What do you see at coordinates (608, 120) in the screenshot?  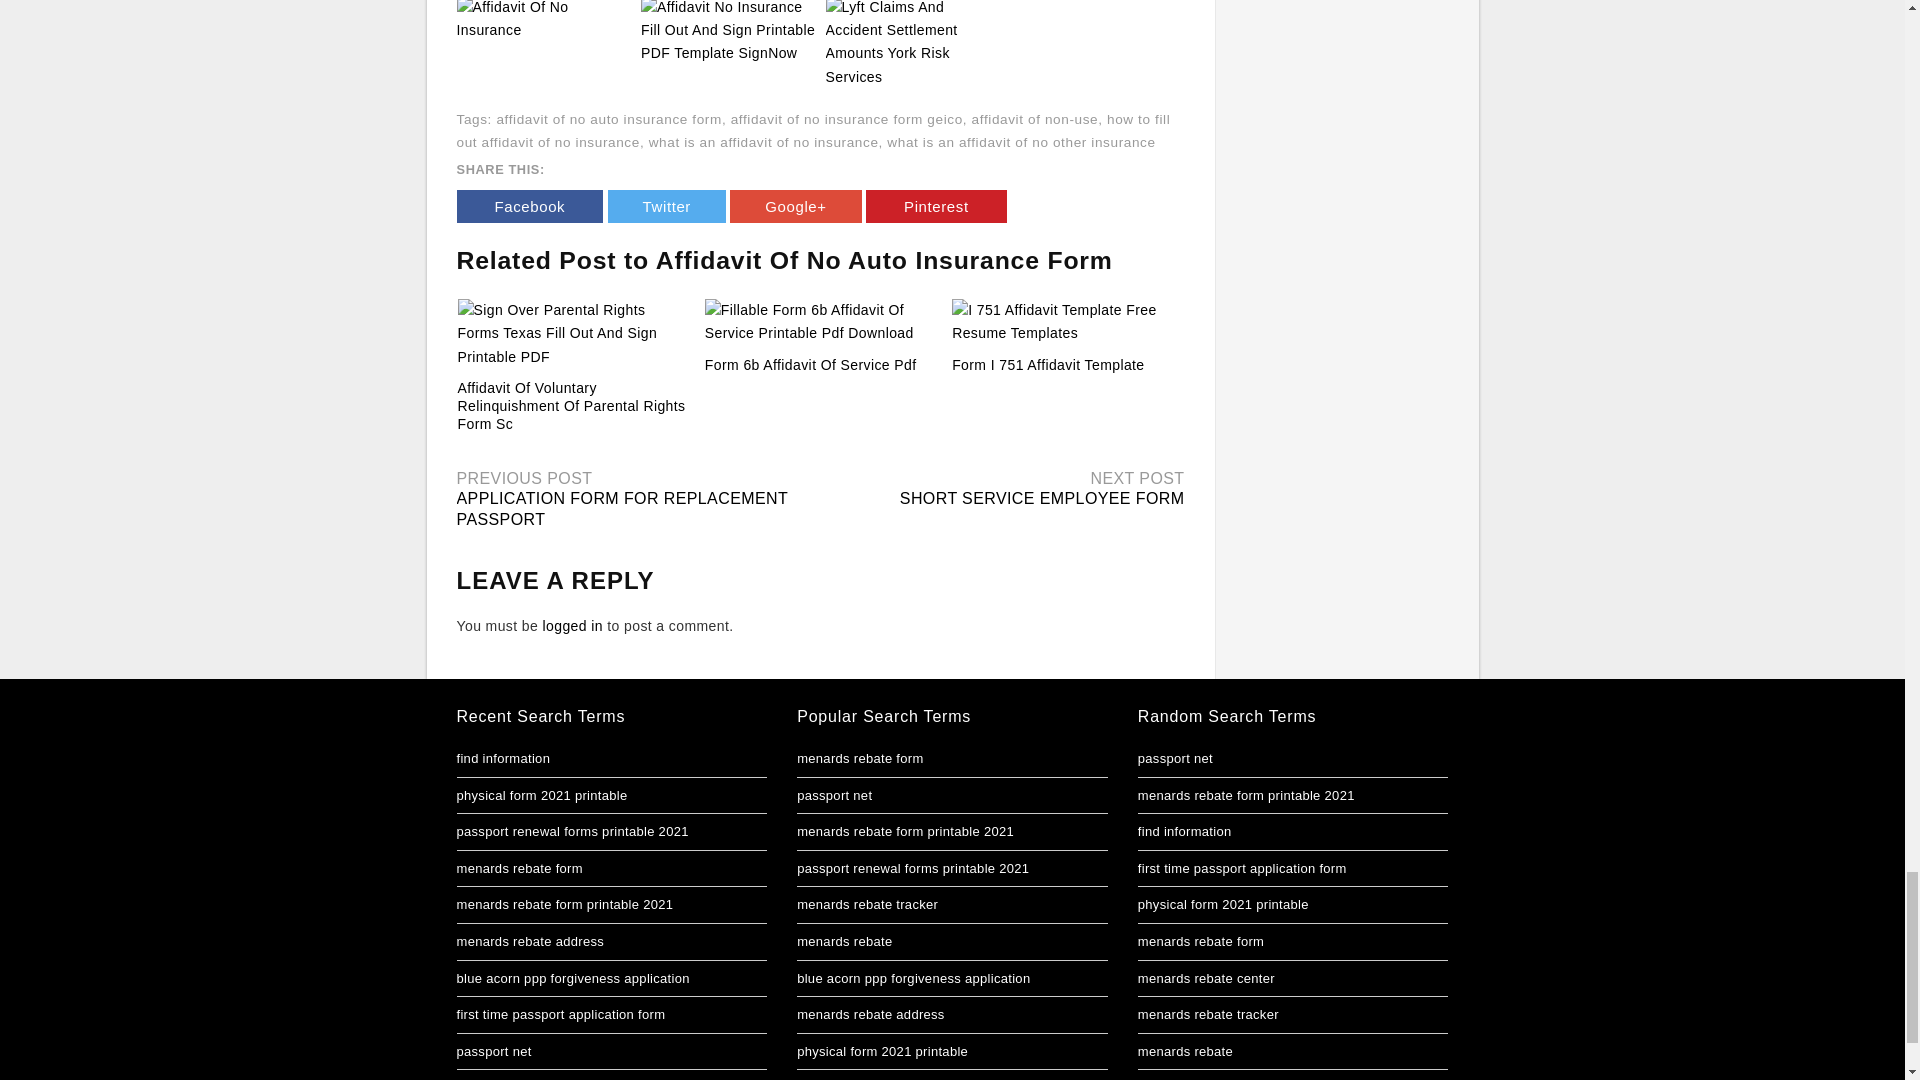 I see `affidavit of no auto insurance form` at bounding box center [608, 120].